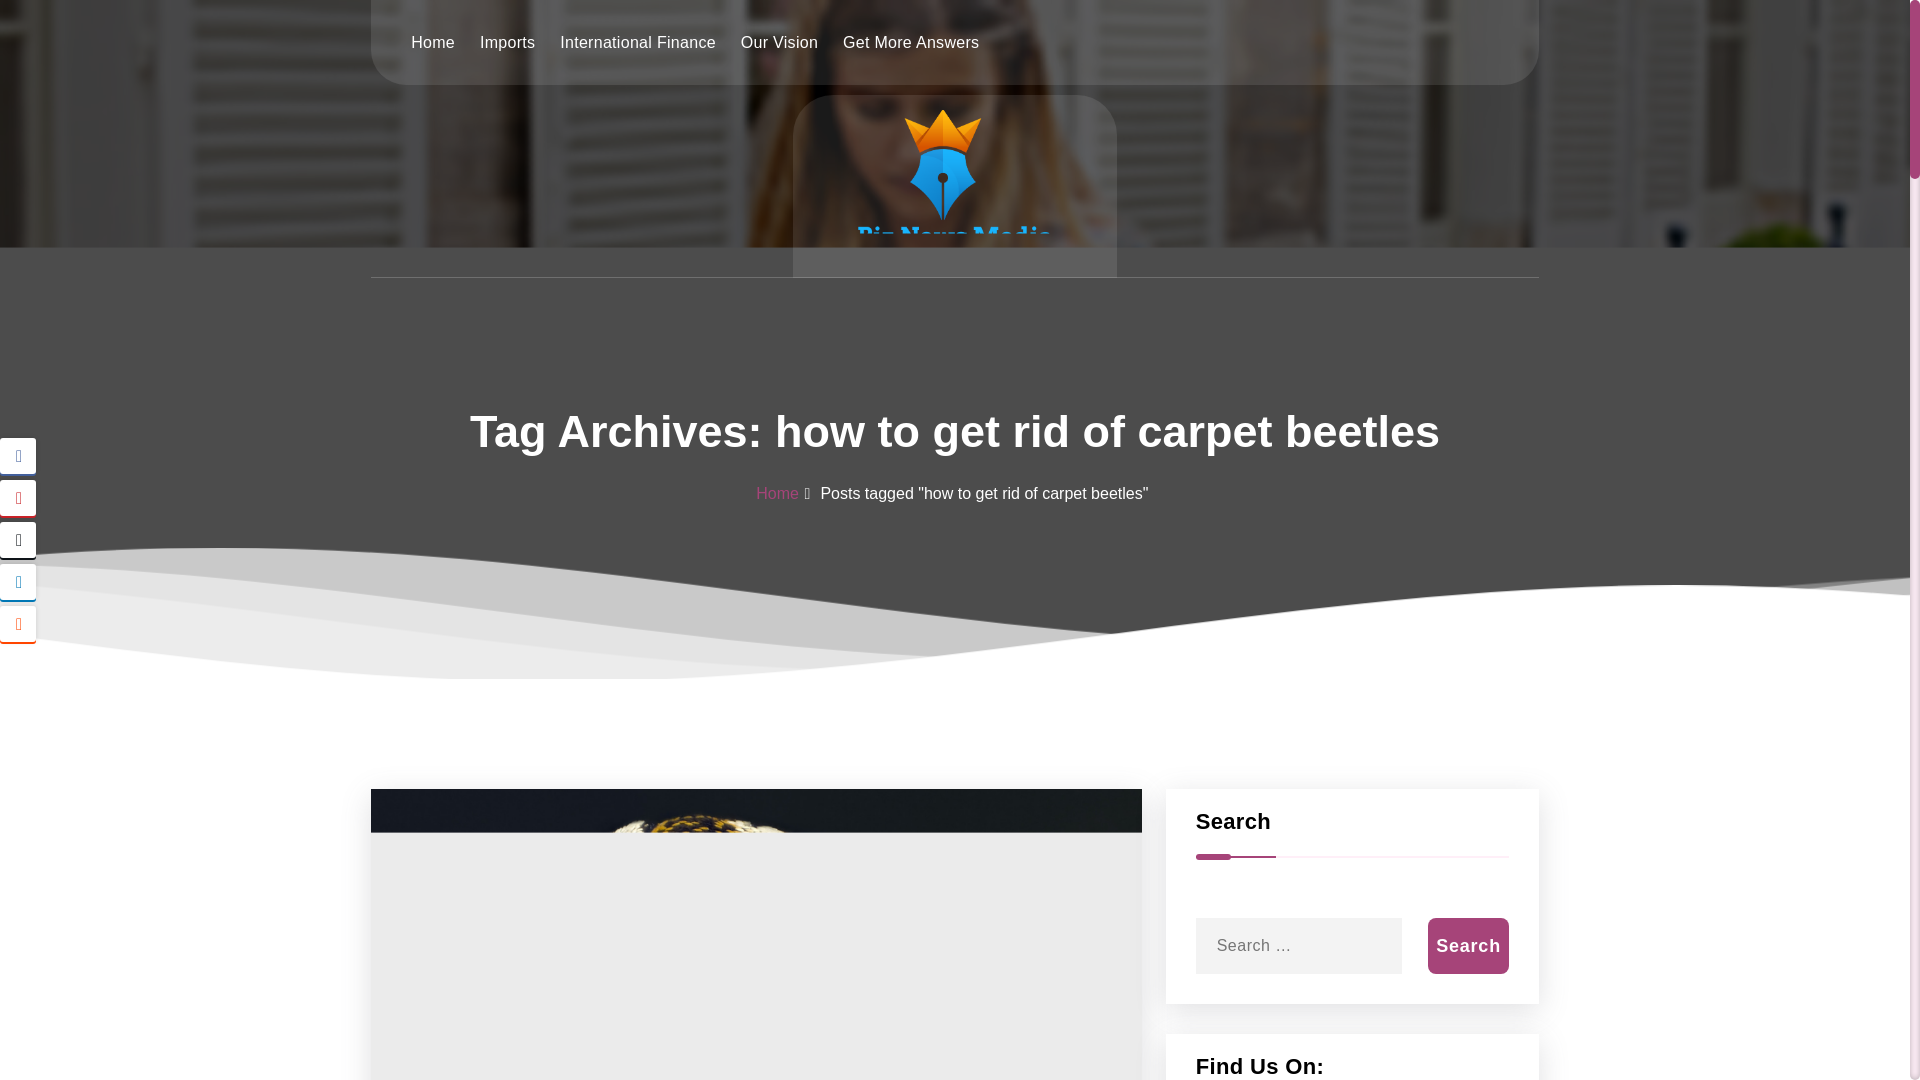 The image size is (1920, 1080). I want to click on Our Vision, so click(779, 41).